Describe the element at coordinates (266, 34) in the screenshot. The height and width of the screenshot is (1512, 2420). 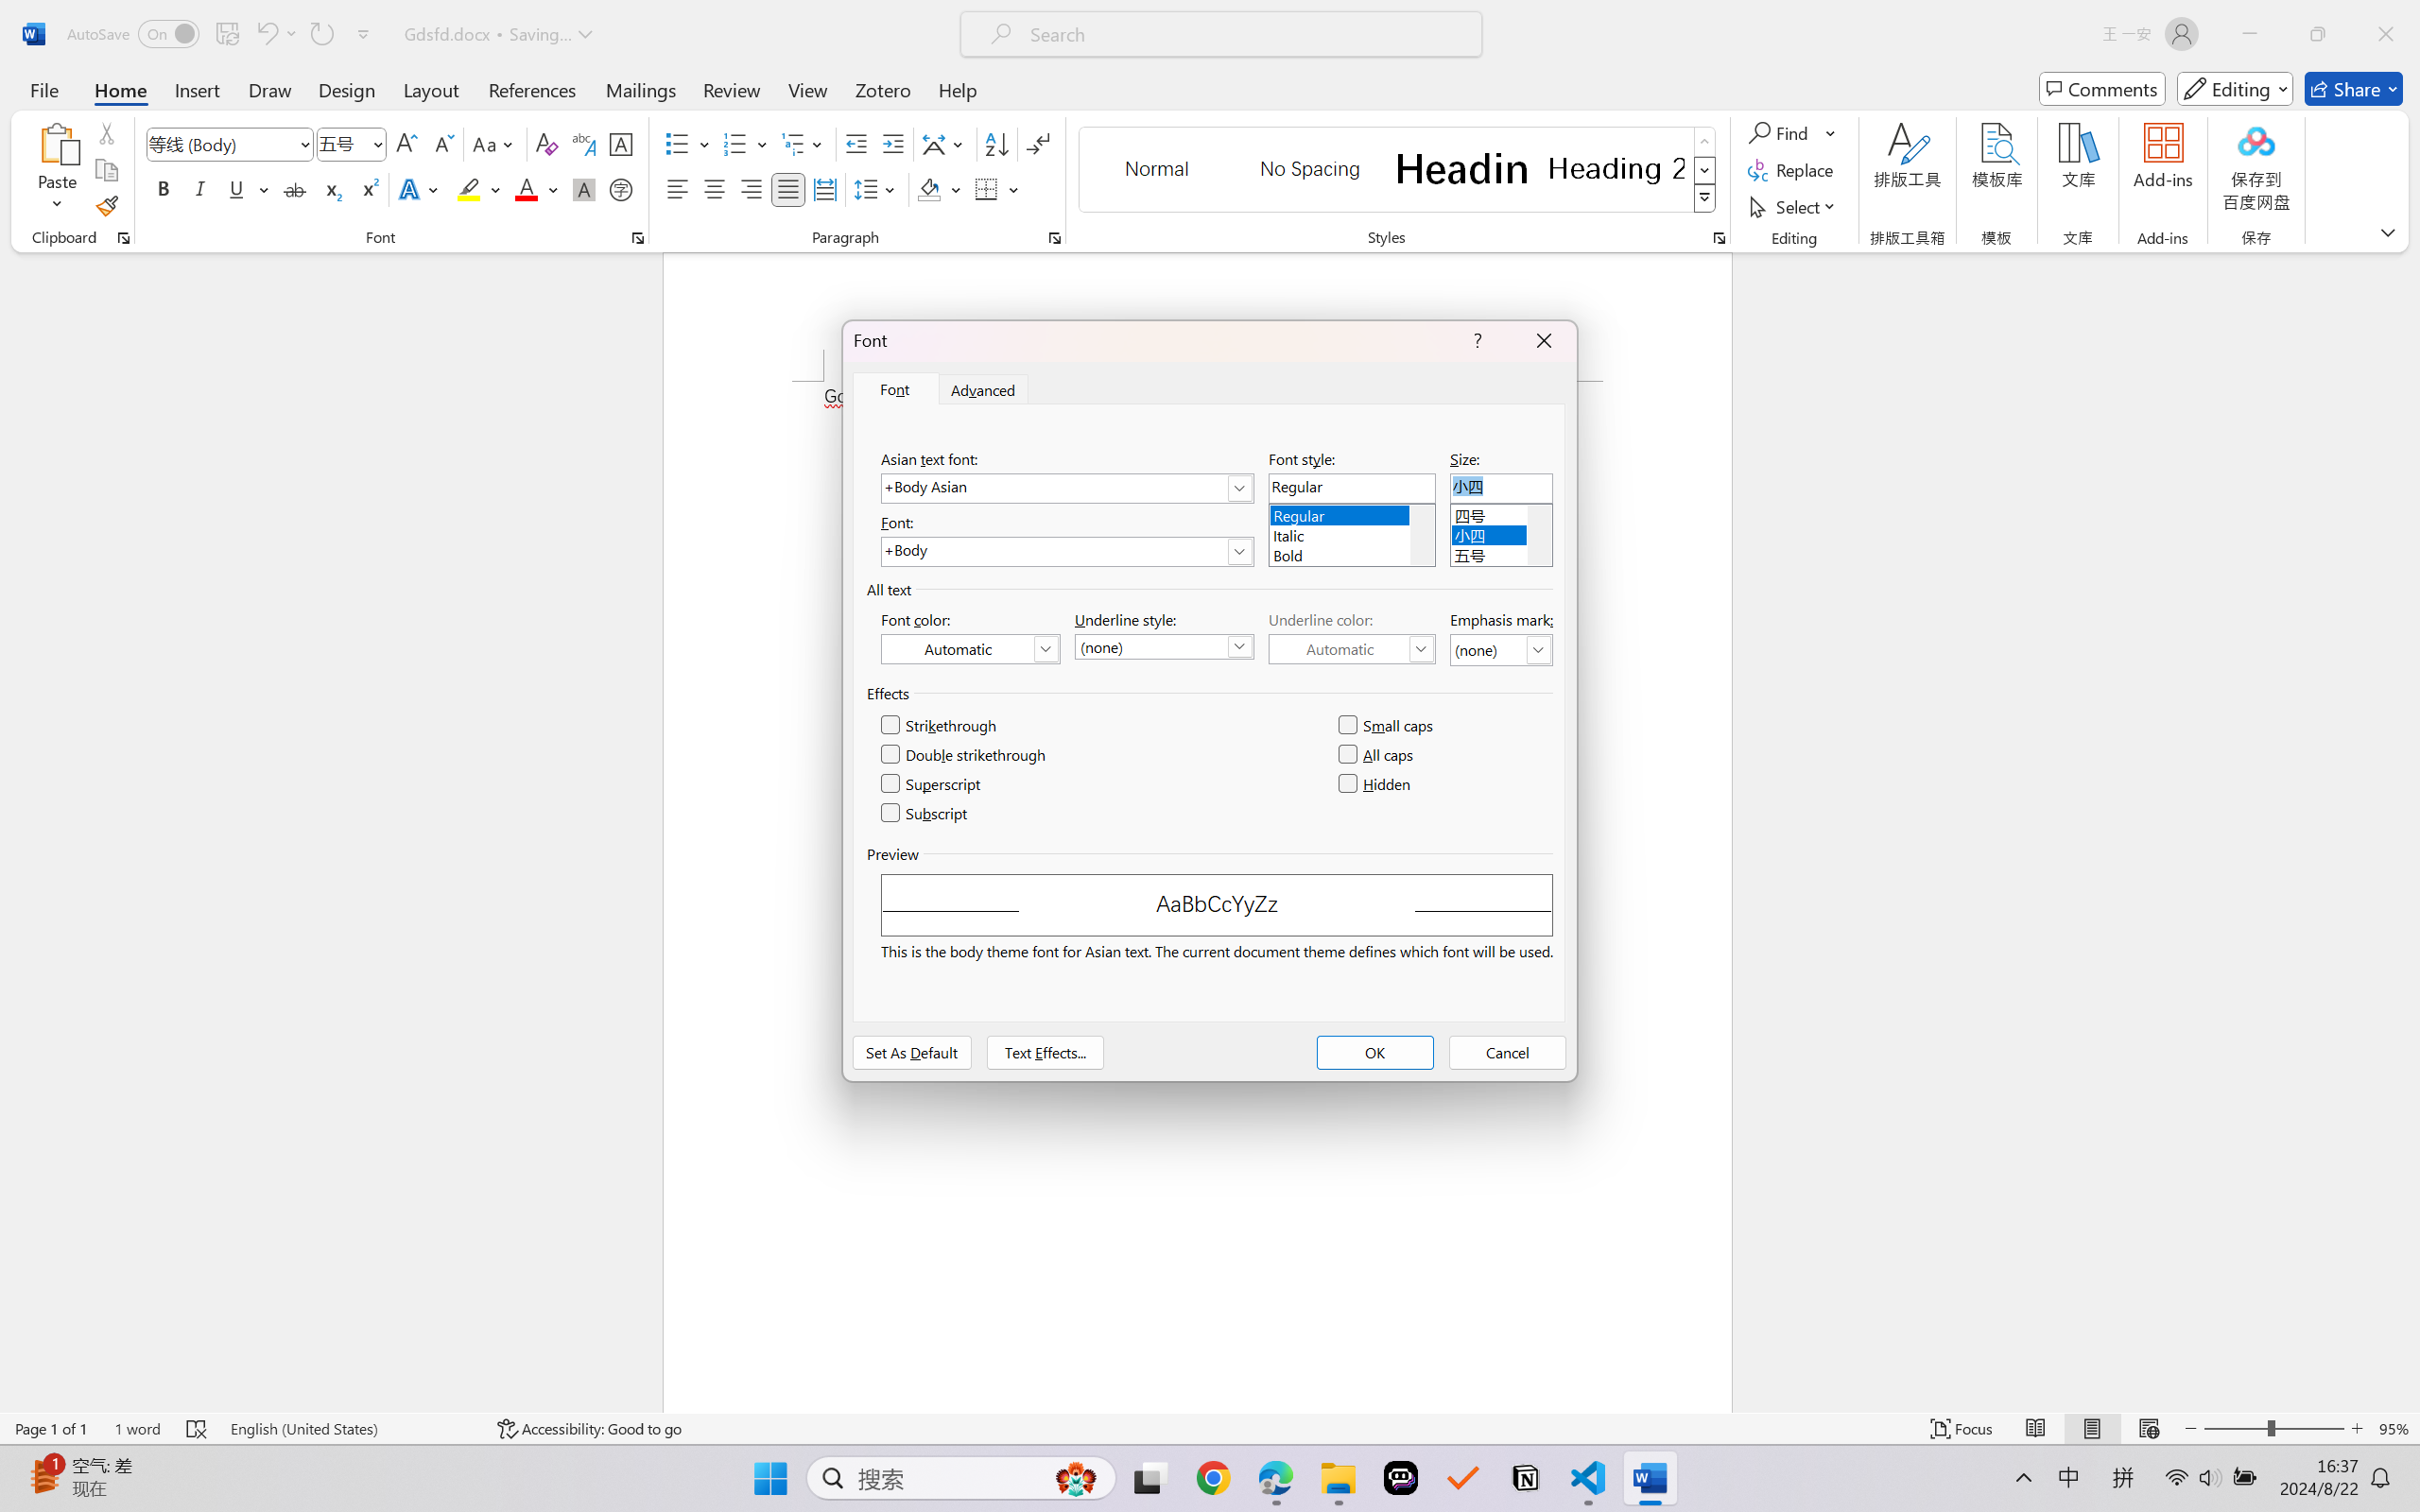
I see `Undo Style` at that location.